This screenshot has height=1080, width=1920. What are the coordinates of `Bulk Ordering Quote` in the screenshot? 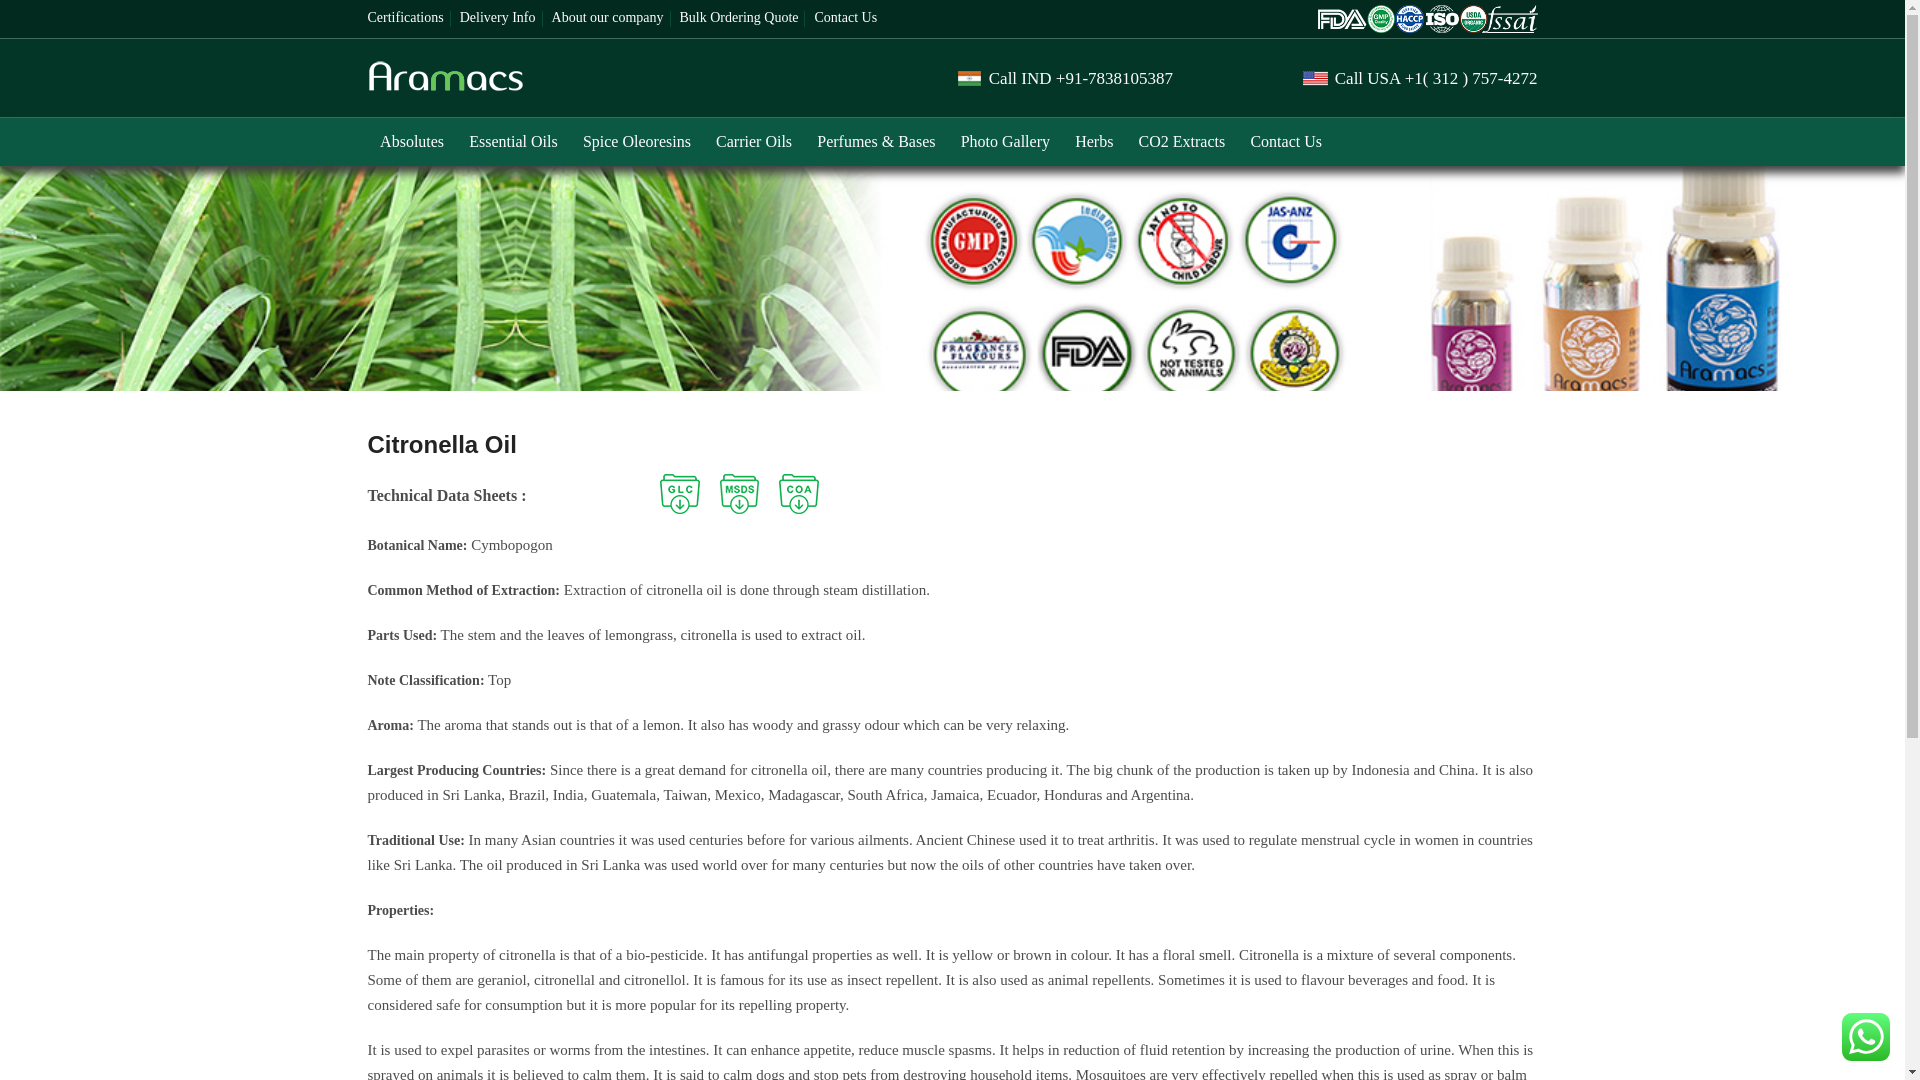 It's located at (738, 17).